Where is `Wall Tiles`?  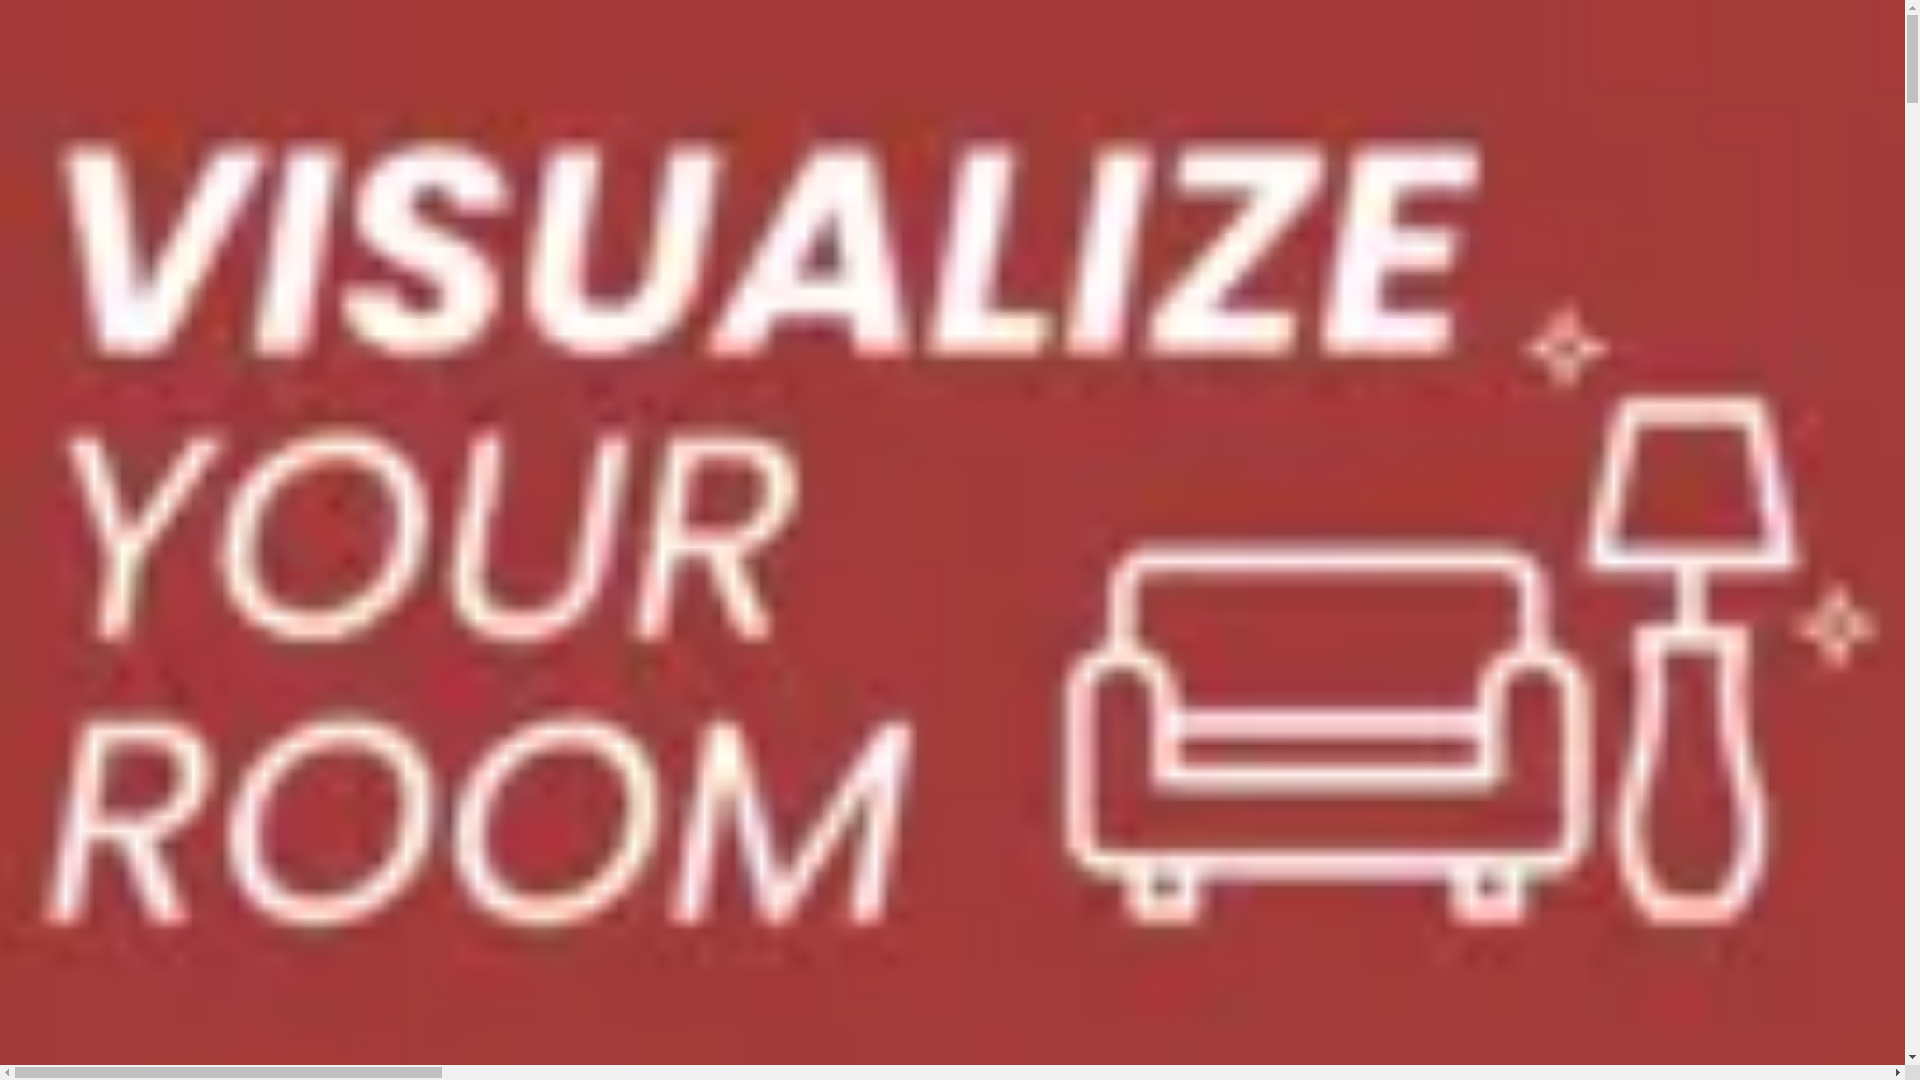 Wall Tiles is located at coordinates (80, 207).